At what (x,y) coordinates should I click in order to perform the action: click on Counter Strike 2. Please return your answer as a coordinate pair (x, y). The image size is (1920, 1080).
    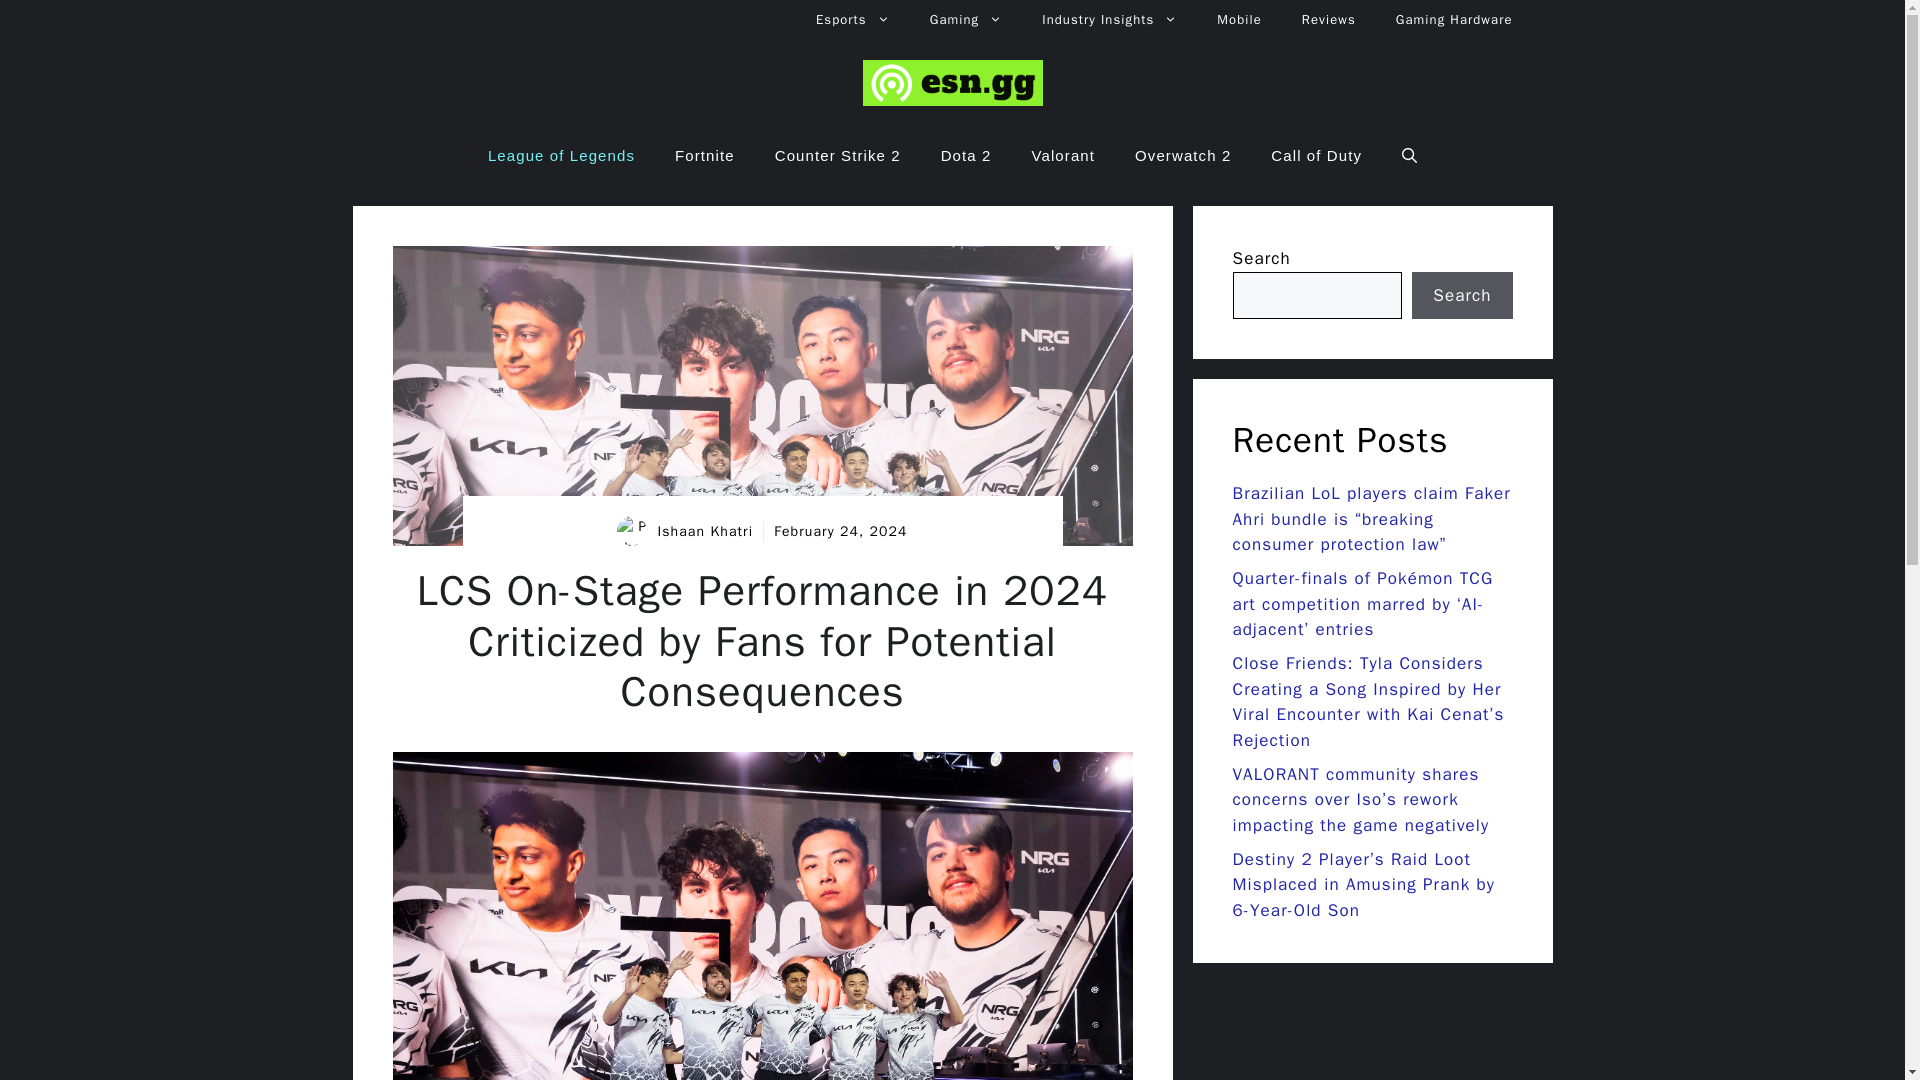
    Looking at the image, I should click on (838, 156).